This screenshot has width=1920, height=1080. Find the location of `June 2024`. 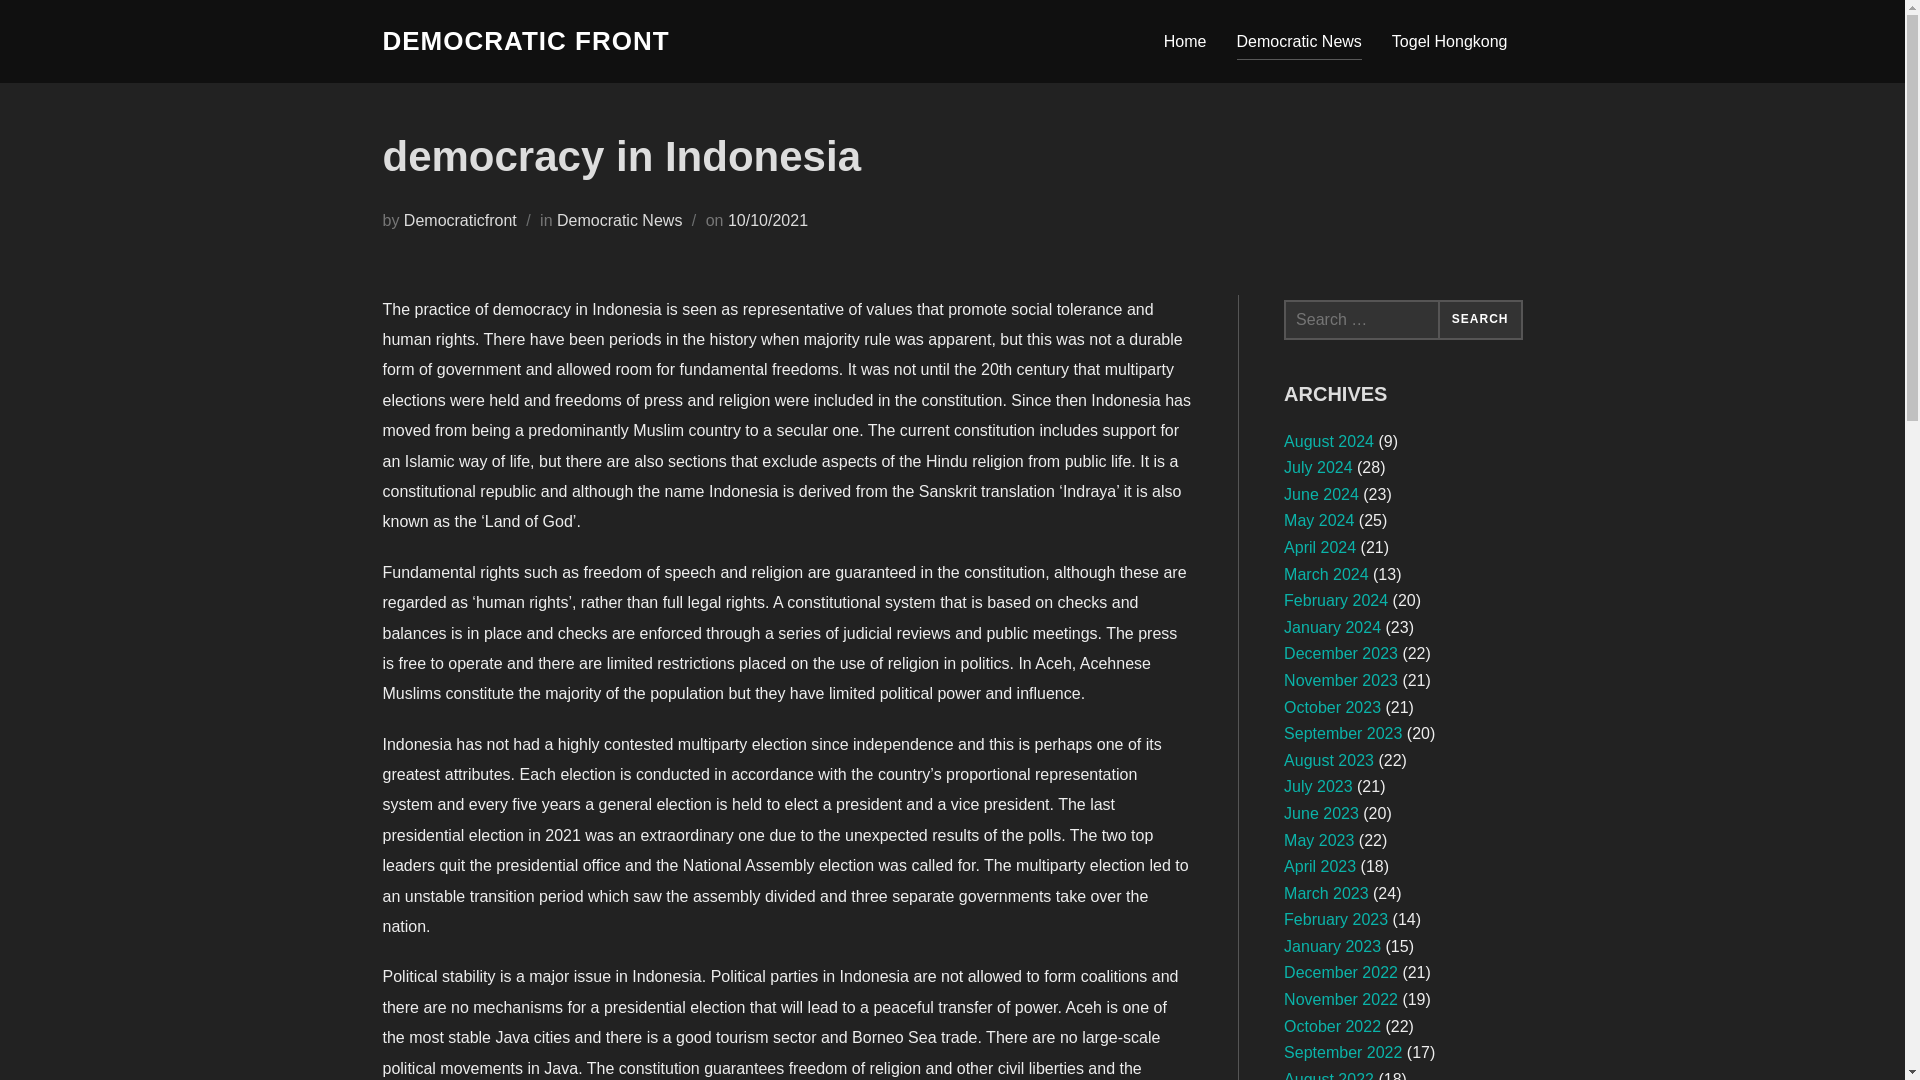

June 2024 is located at coordinates (1322, 494).